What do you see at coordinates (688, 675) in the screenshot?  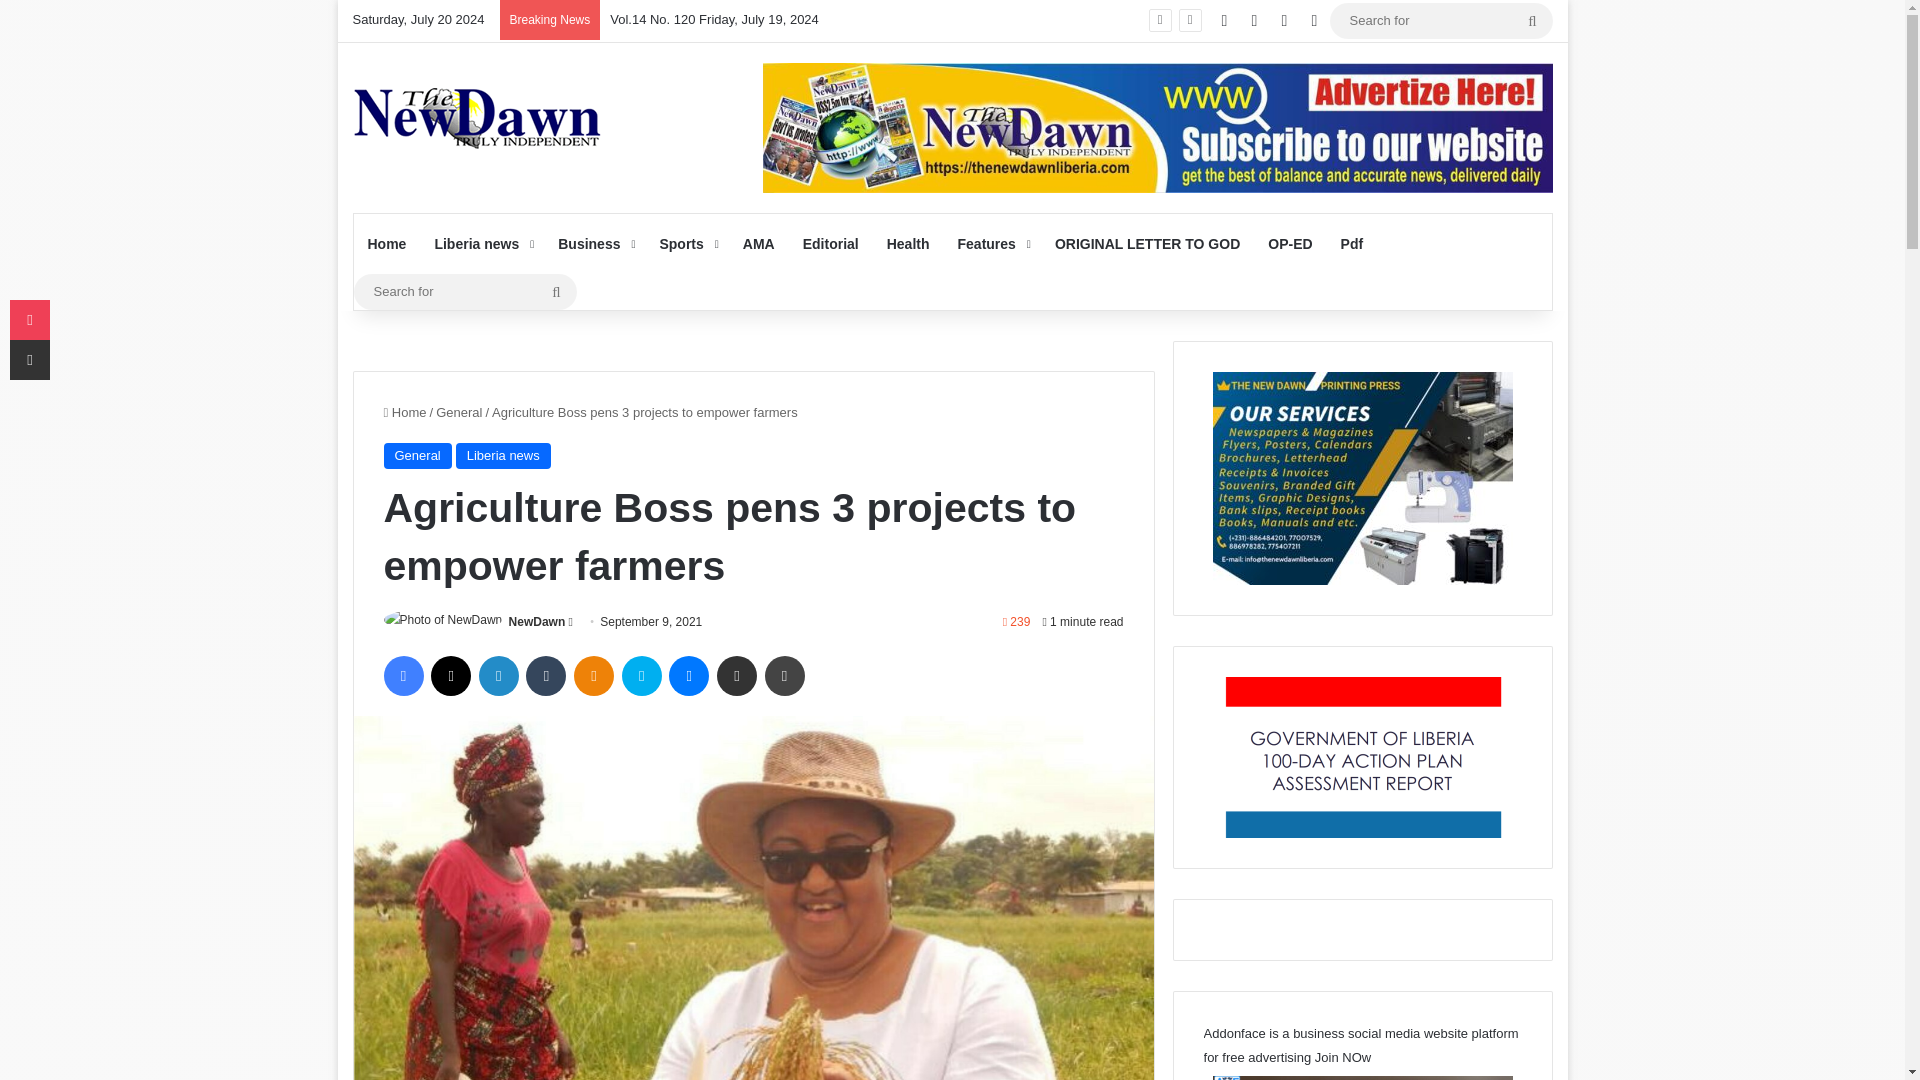 I see `Messenger` at bounding box center [688, 675].